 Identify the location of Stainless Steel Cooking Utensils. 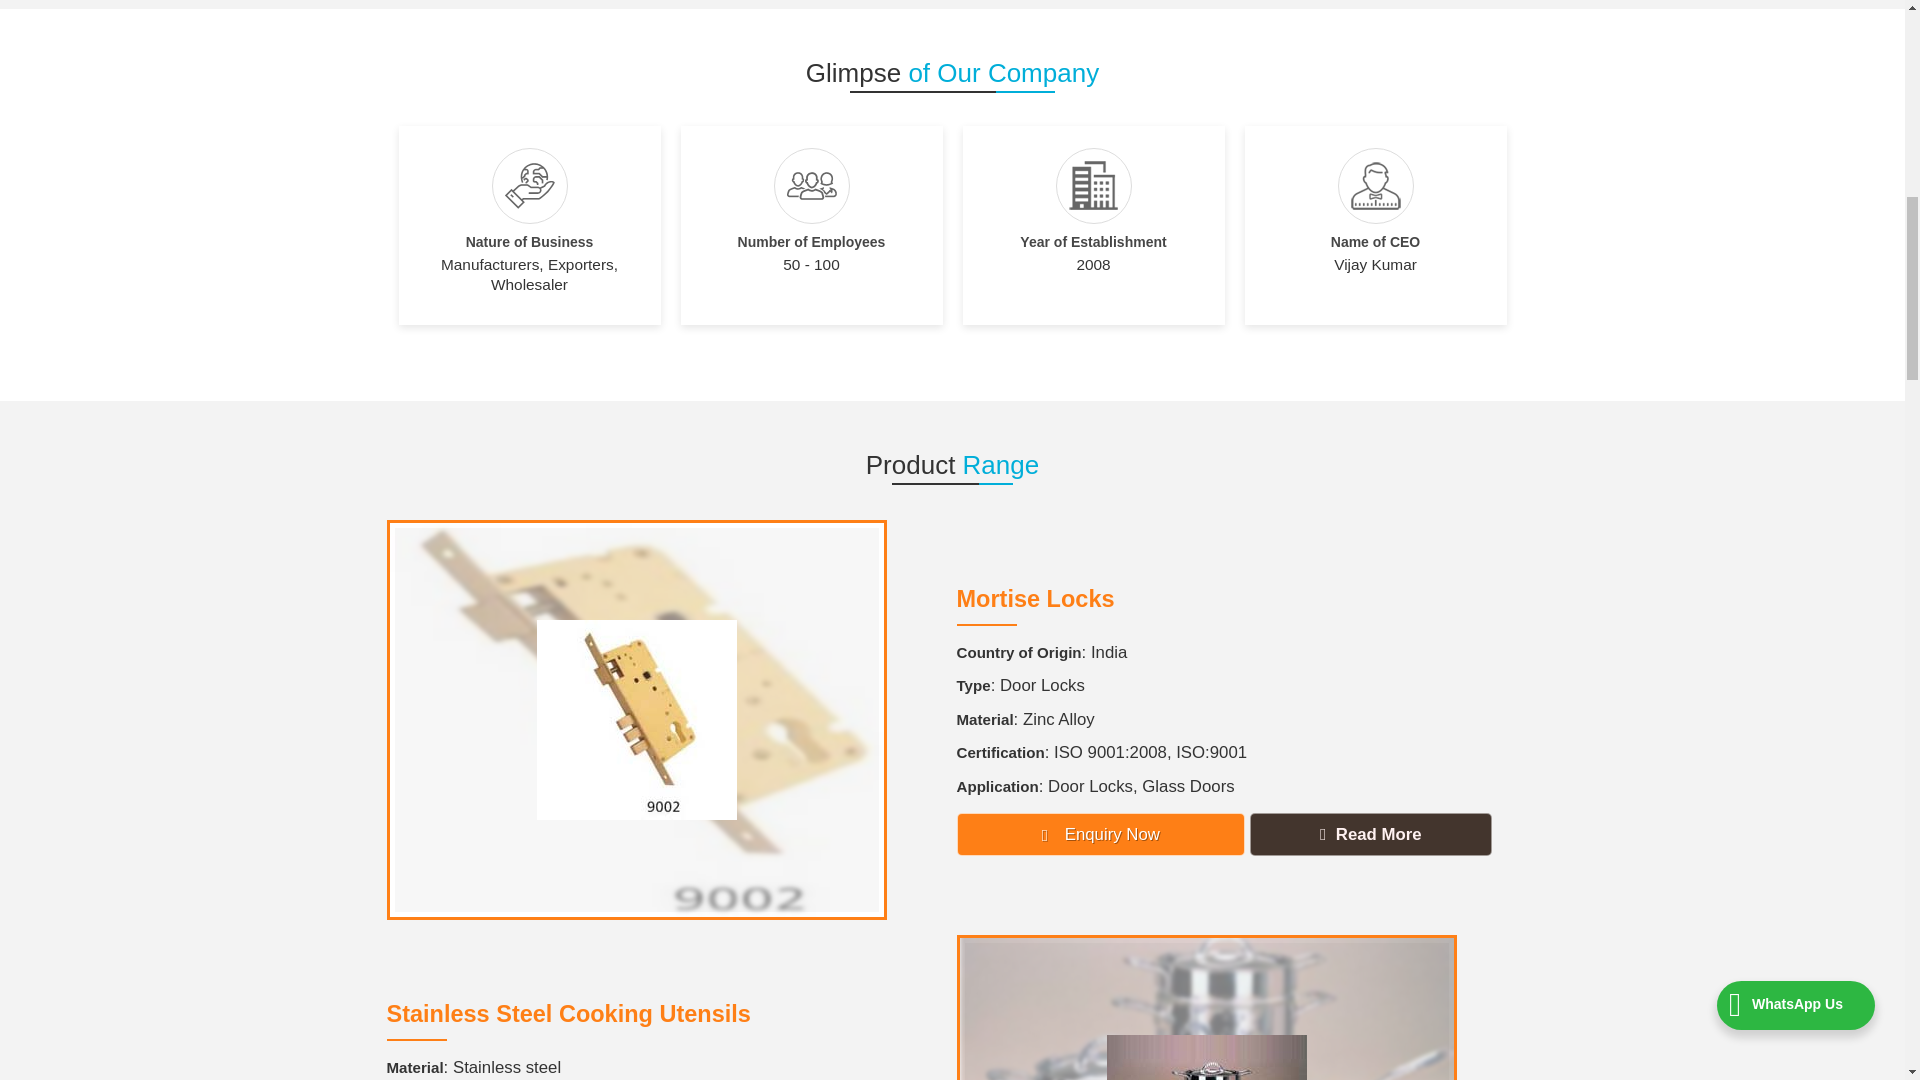
(568, 1014).